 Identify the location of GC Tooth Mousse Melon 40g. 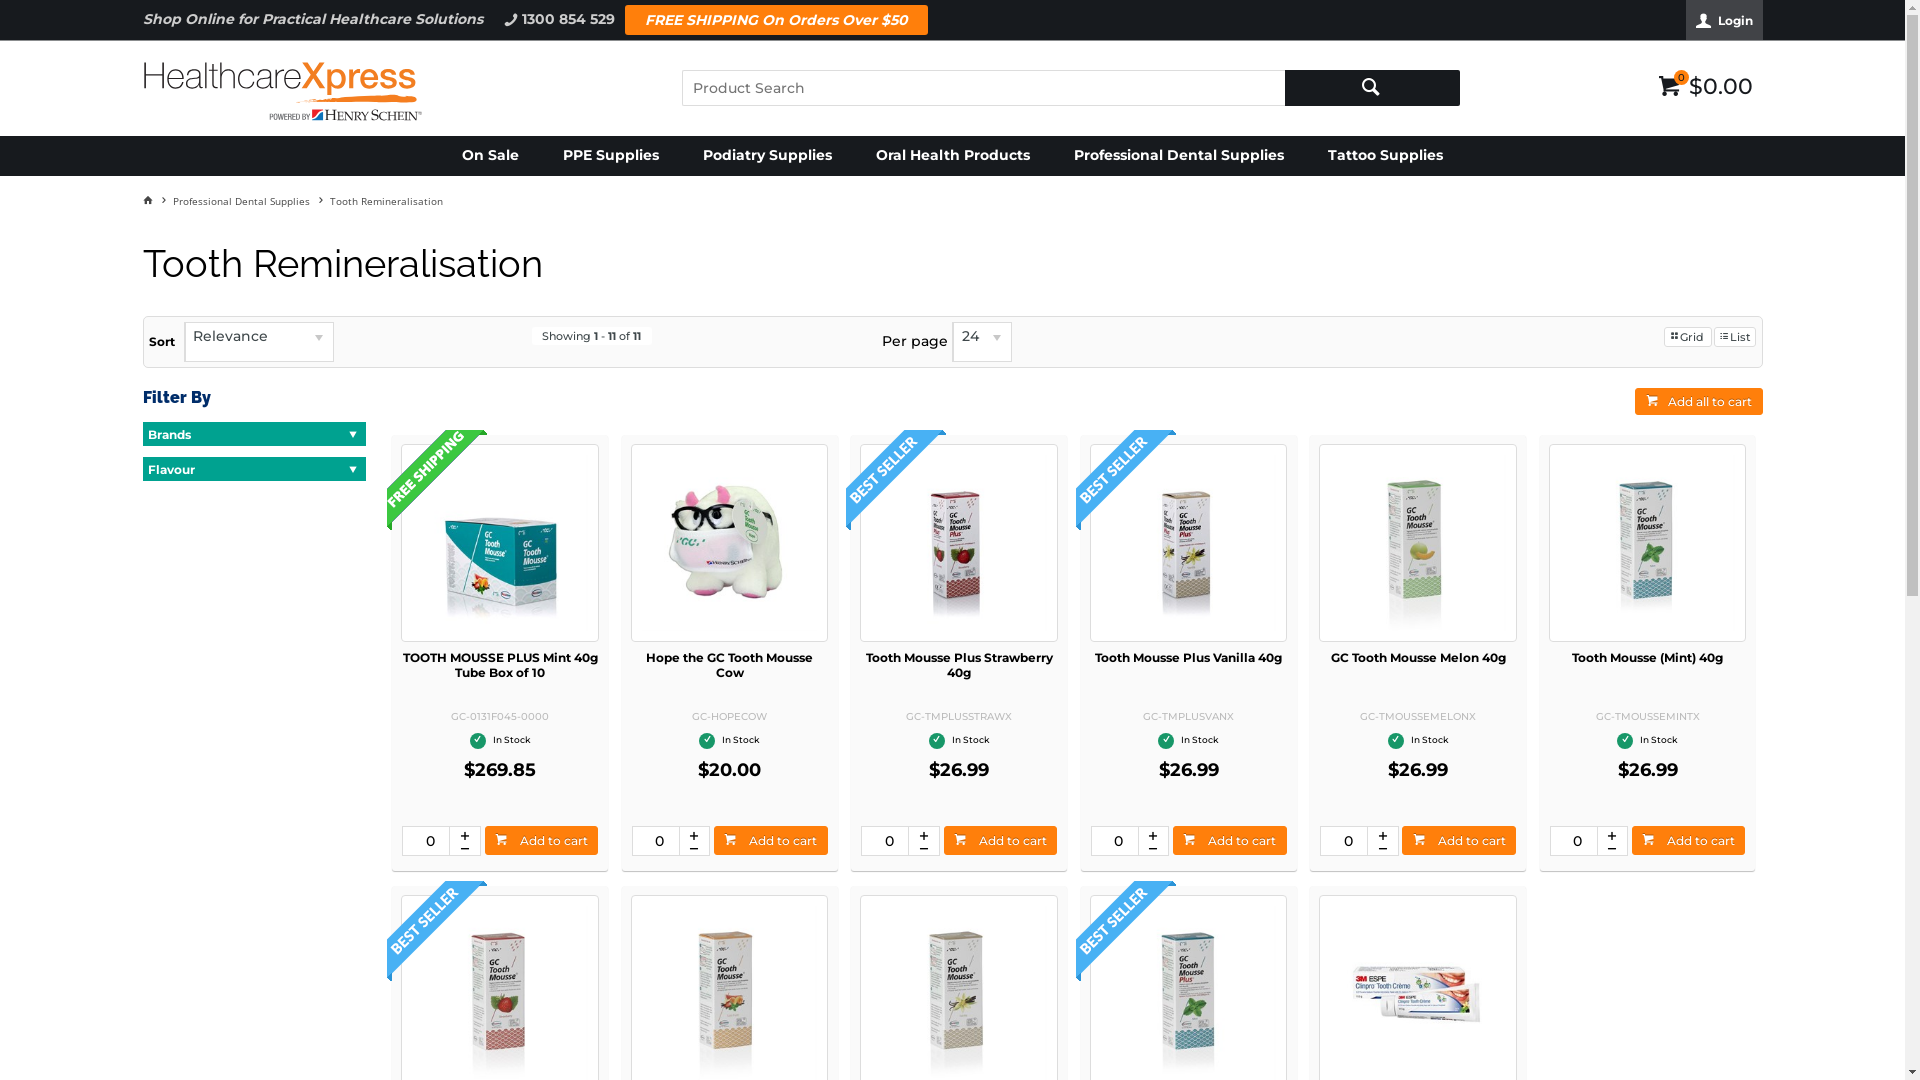
(1418, 658).